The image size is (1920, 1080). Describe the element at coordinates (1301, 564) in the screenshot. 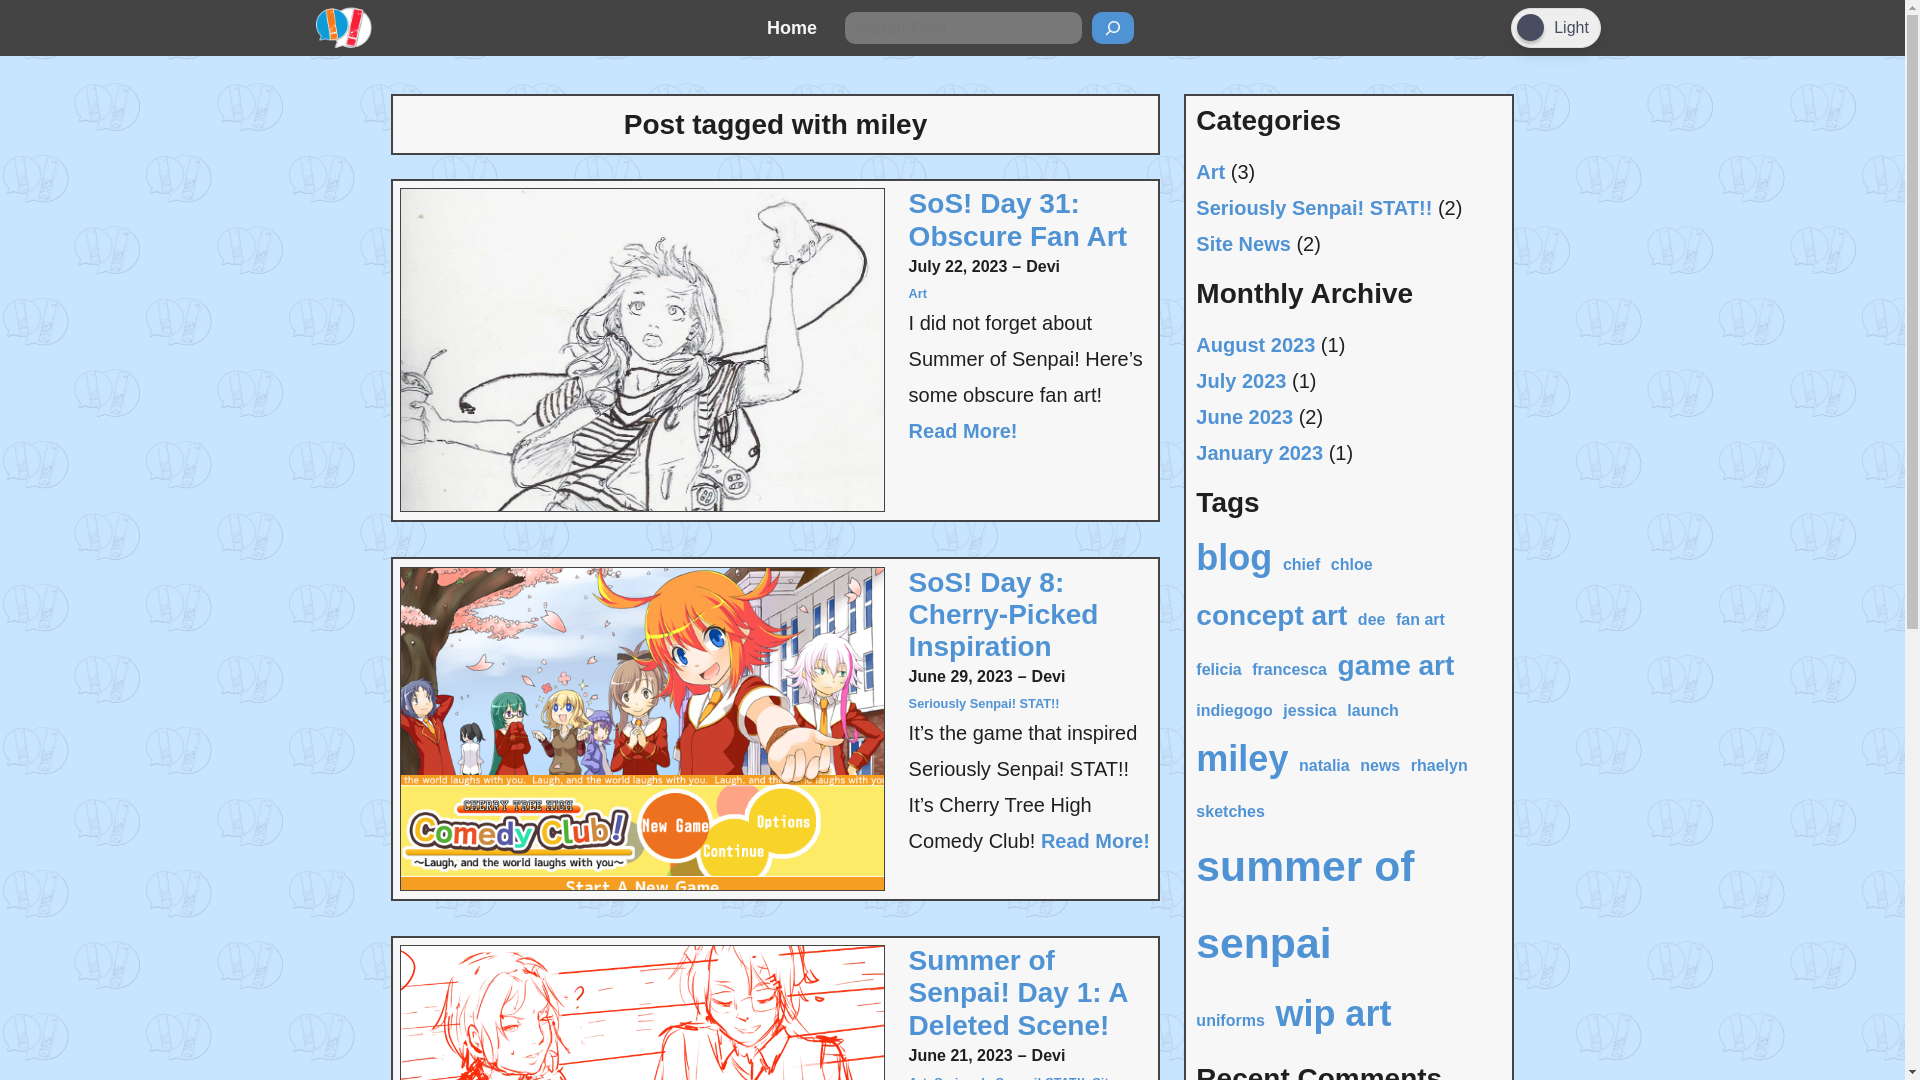

I see `chief` at that location.